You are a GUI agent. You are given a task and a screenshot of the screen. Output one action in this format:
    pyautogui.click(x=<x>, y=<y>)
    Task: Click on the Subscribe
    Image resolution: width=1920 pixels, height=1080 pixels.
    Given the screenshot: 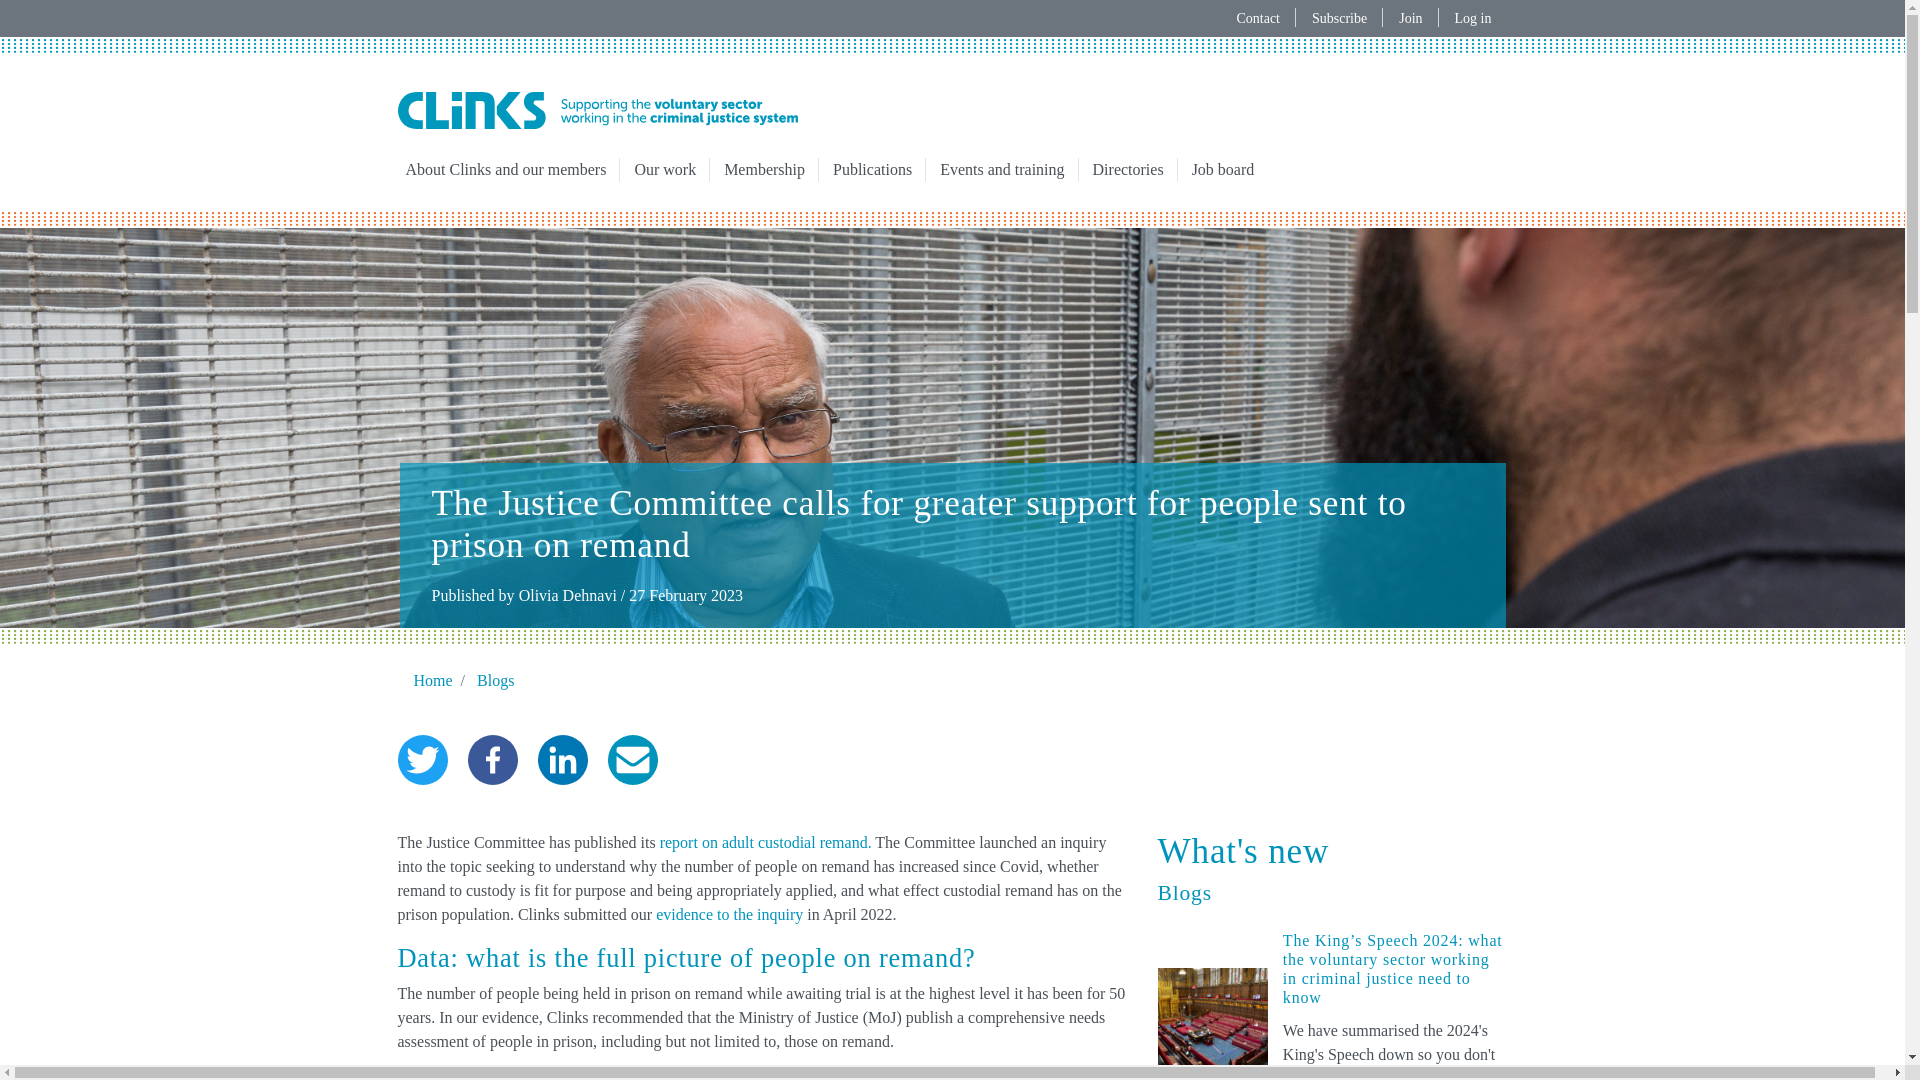 What is the action you would take?
    pyautogui.click(x=1339, y=18)
    